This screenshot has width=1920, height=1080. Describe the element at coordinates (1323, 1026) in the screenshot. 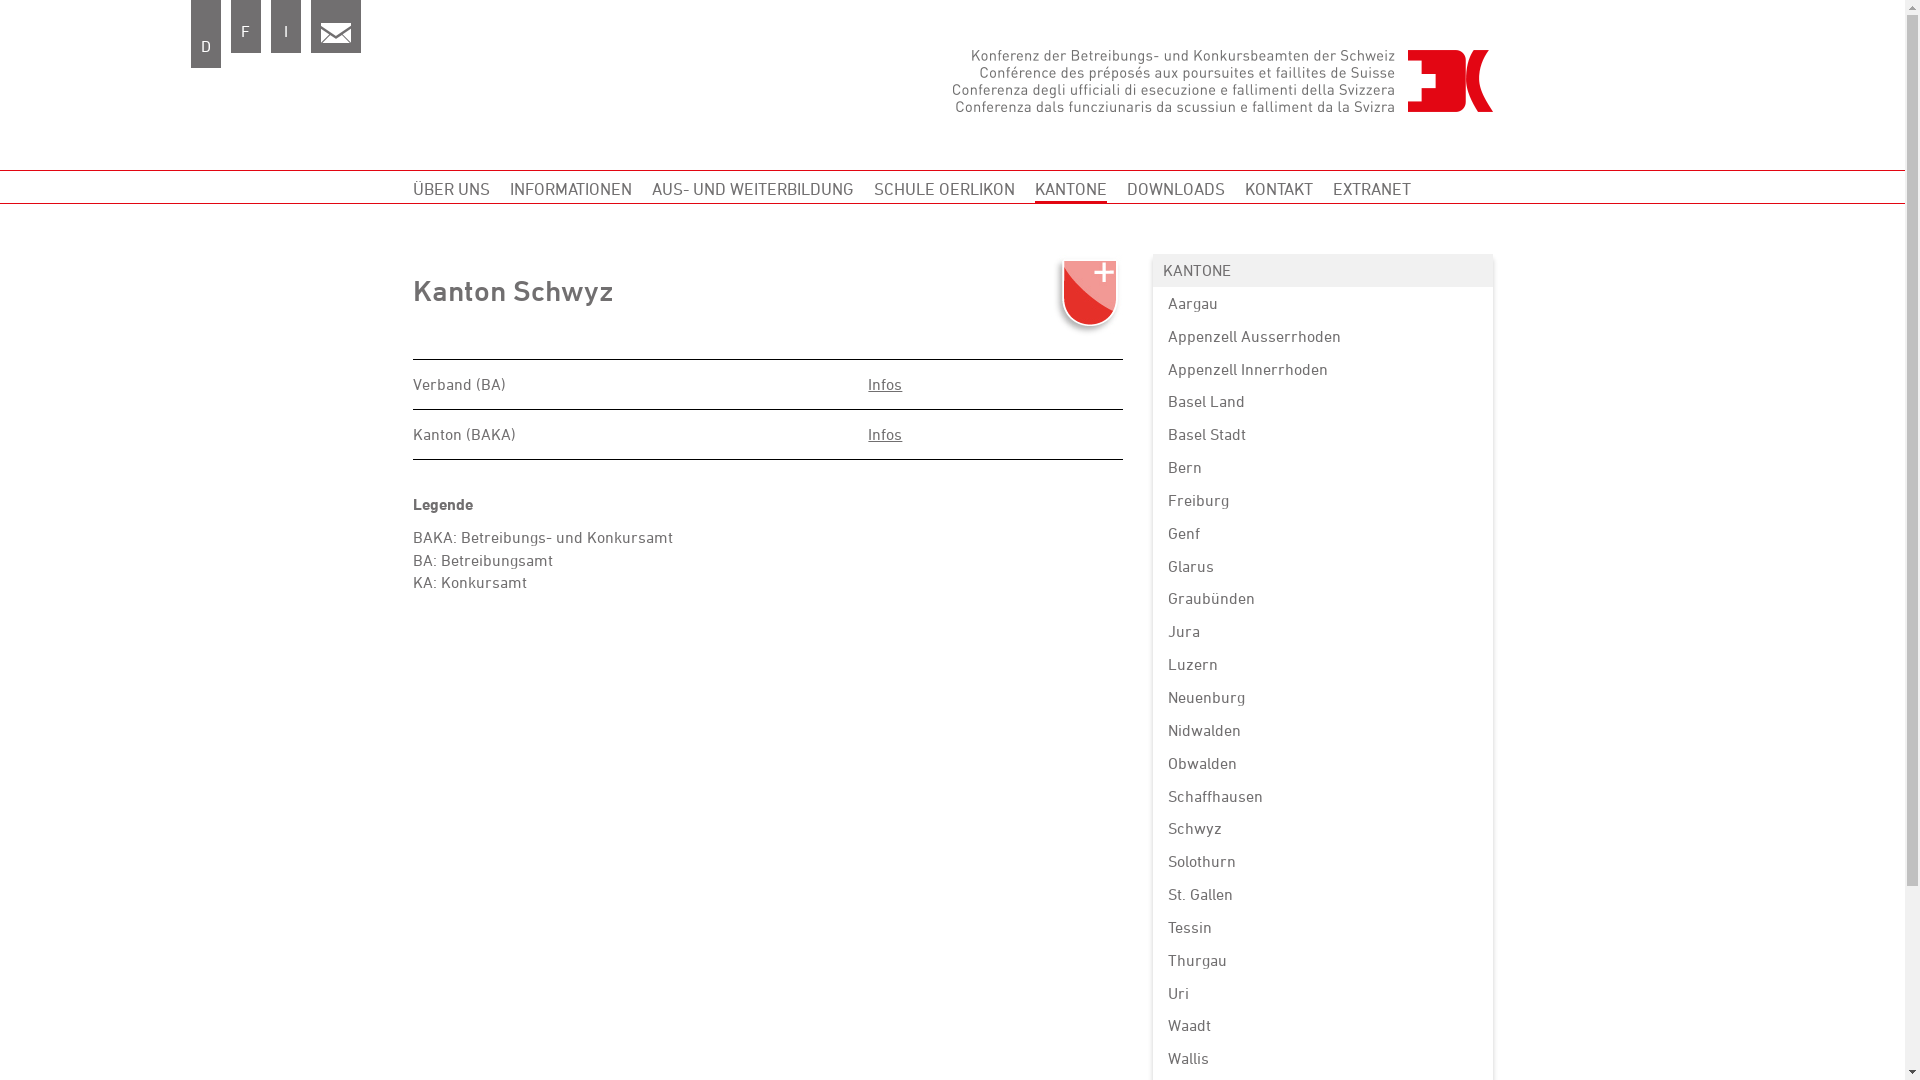

I see `Waadt` at that location.